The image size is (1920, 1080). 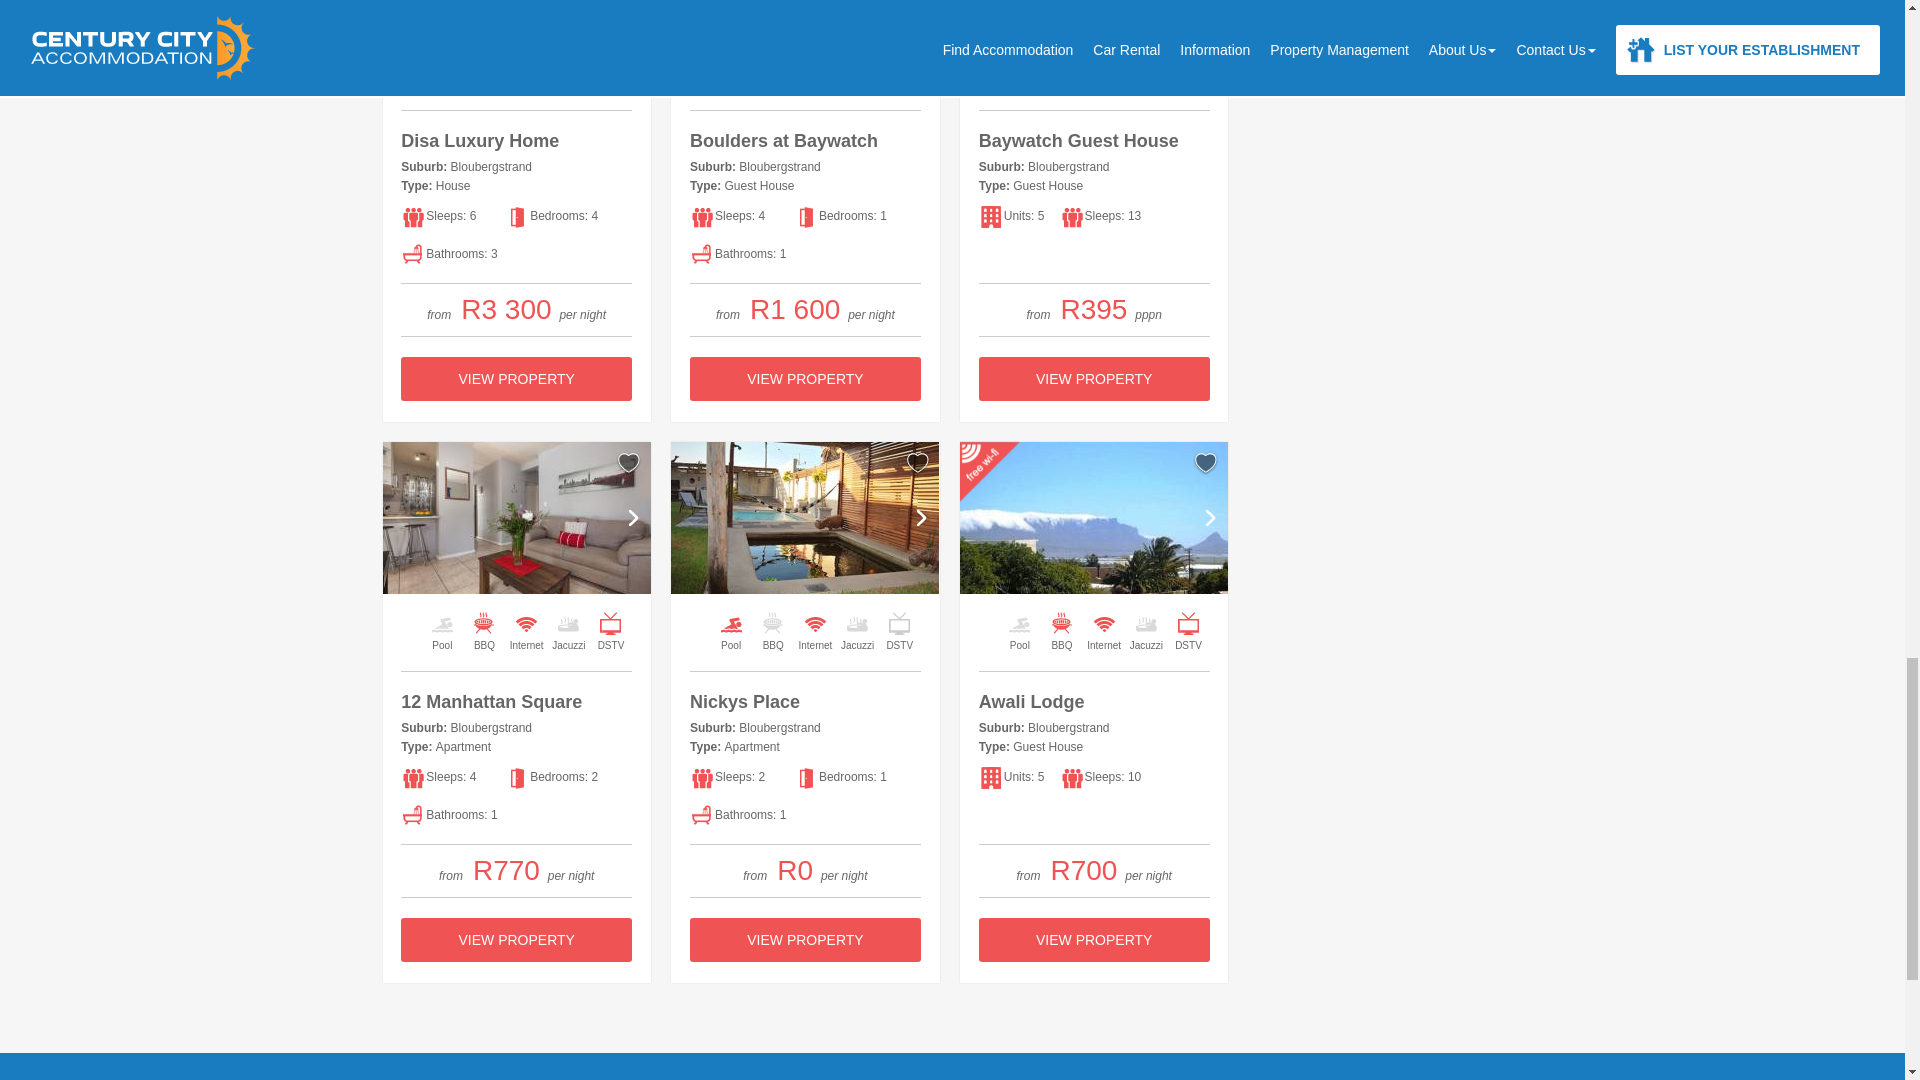 I want to click on Jacuzzi, so click(x=856, y=62).